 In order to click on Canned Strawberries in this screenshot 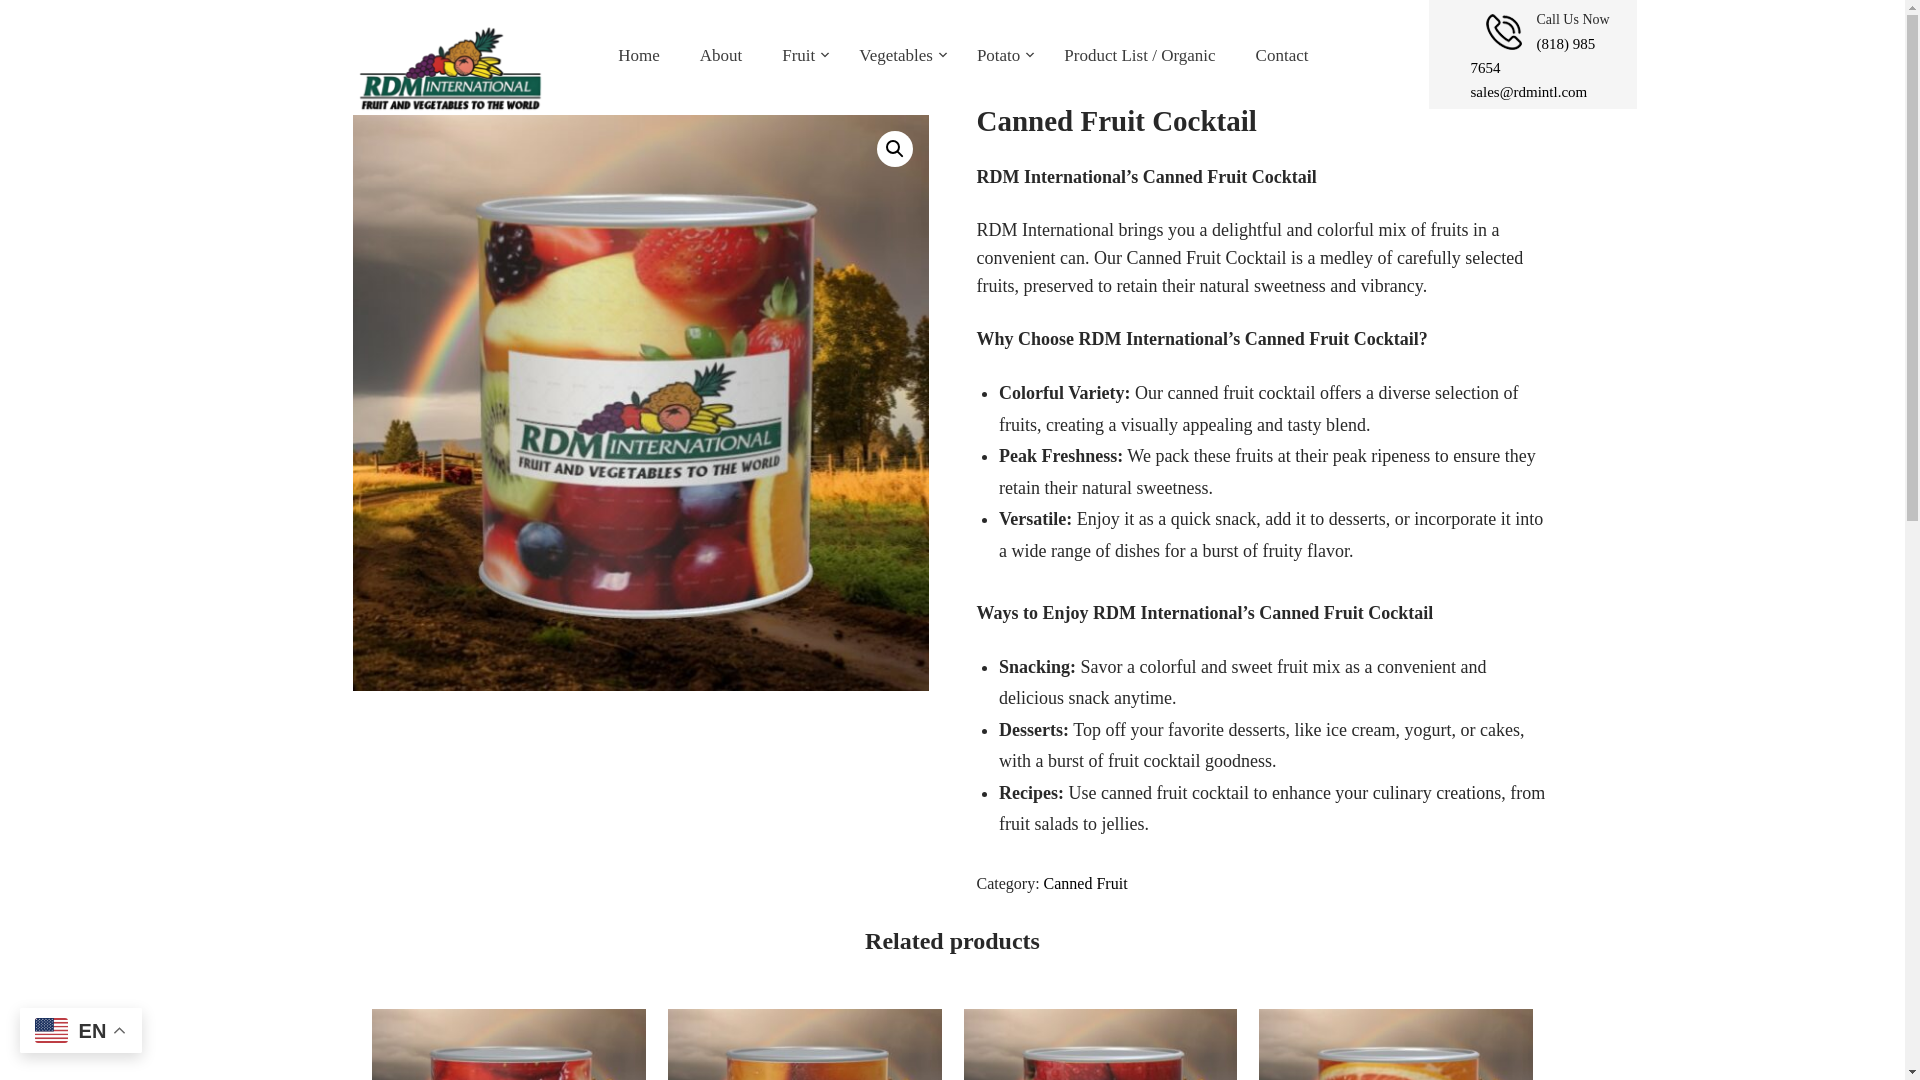, I will do `click(508, 1044)`.